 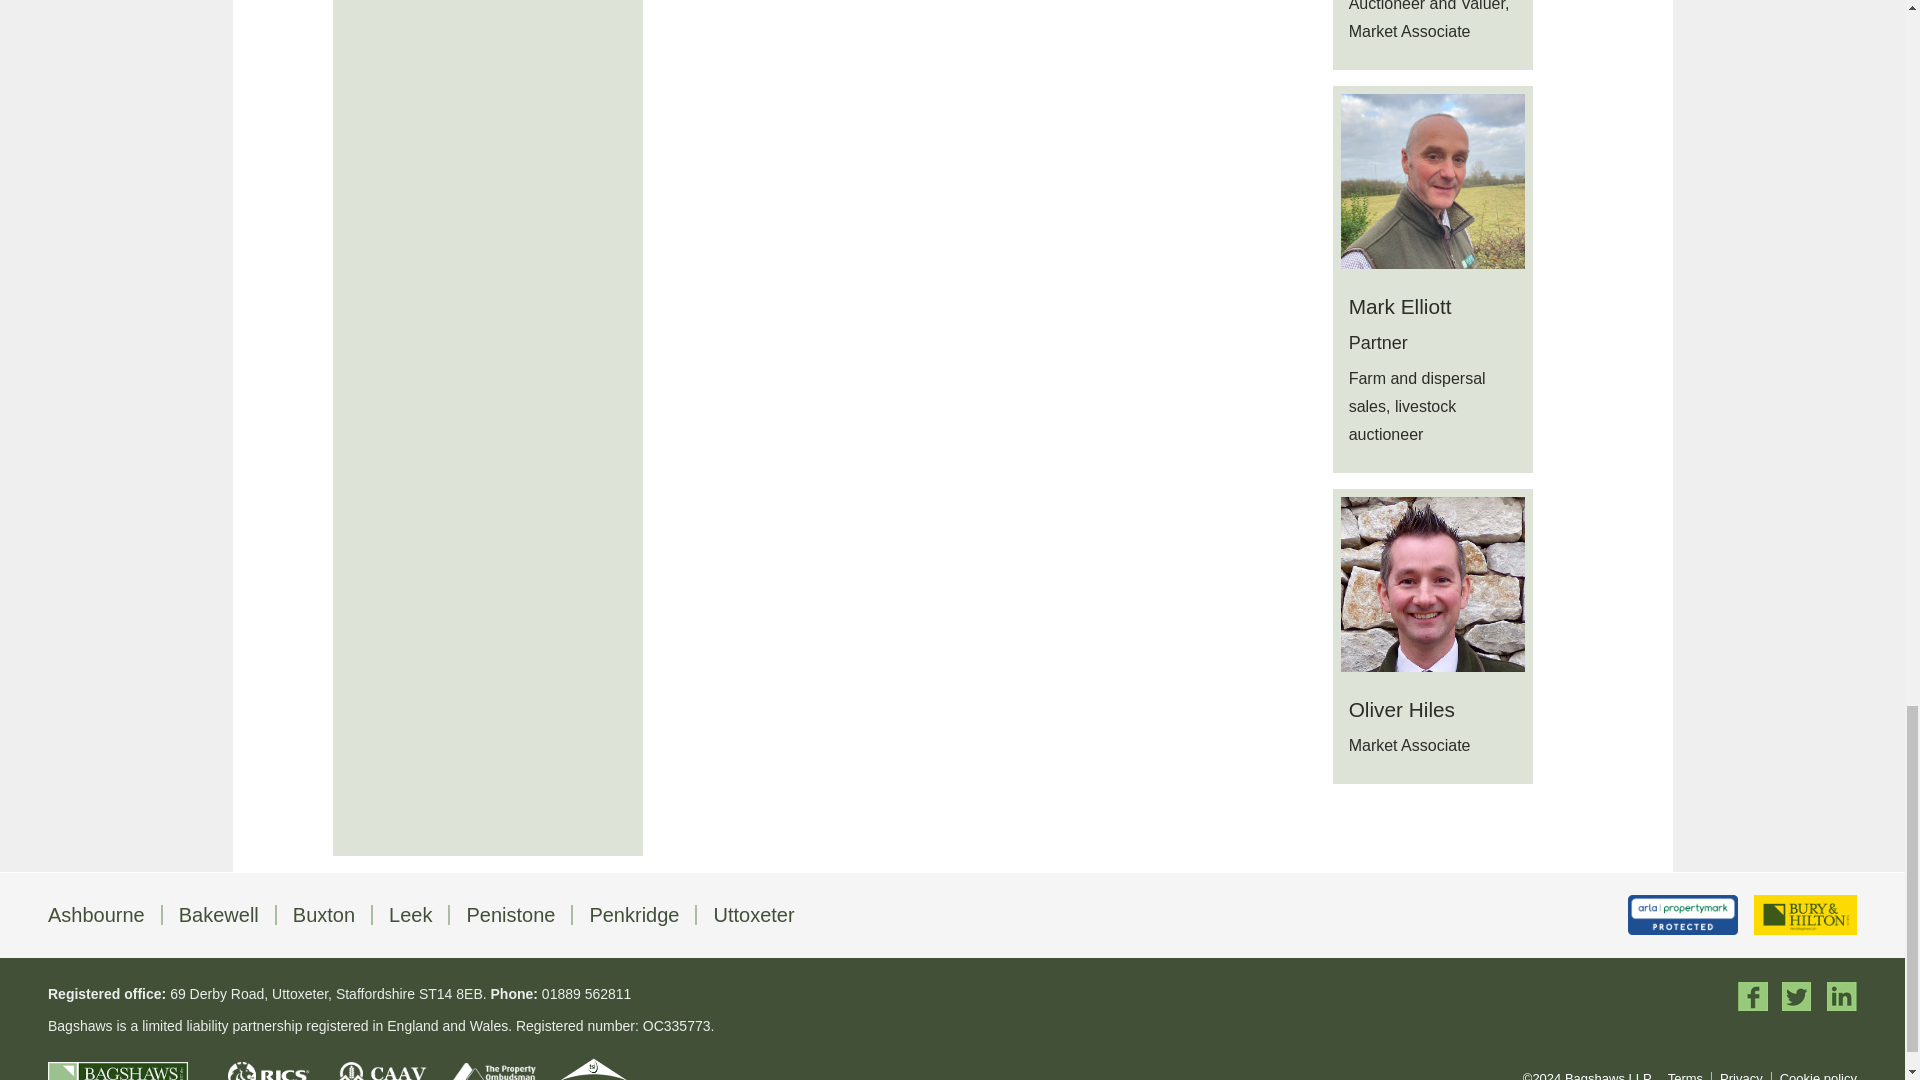 What do you see at coordinates (410, 914) in the screenshot?
I see `Leek` at bounding box center [410, 914].